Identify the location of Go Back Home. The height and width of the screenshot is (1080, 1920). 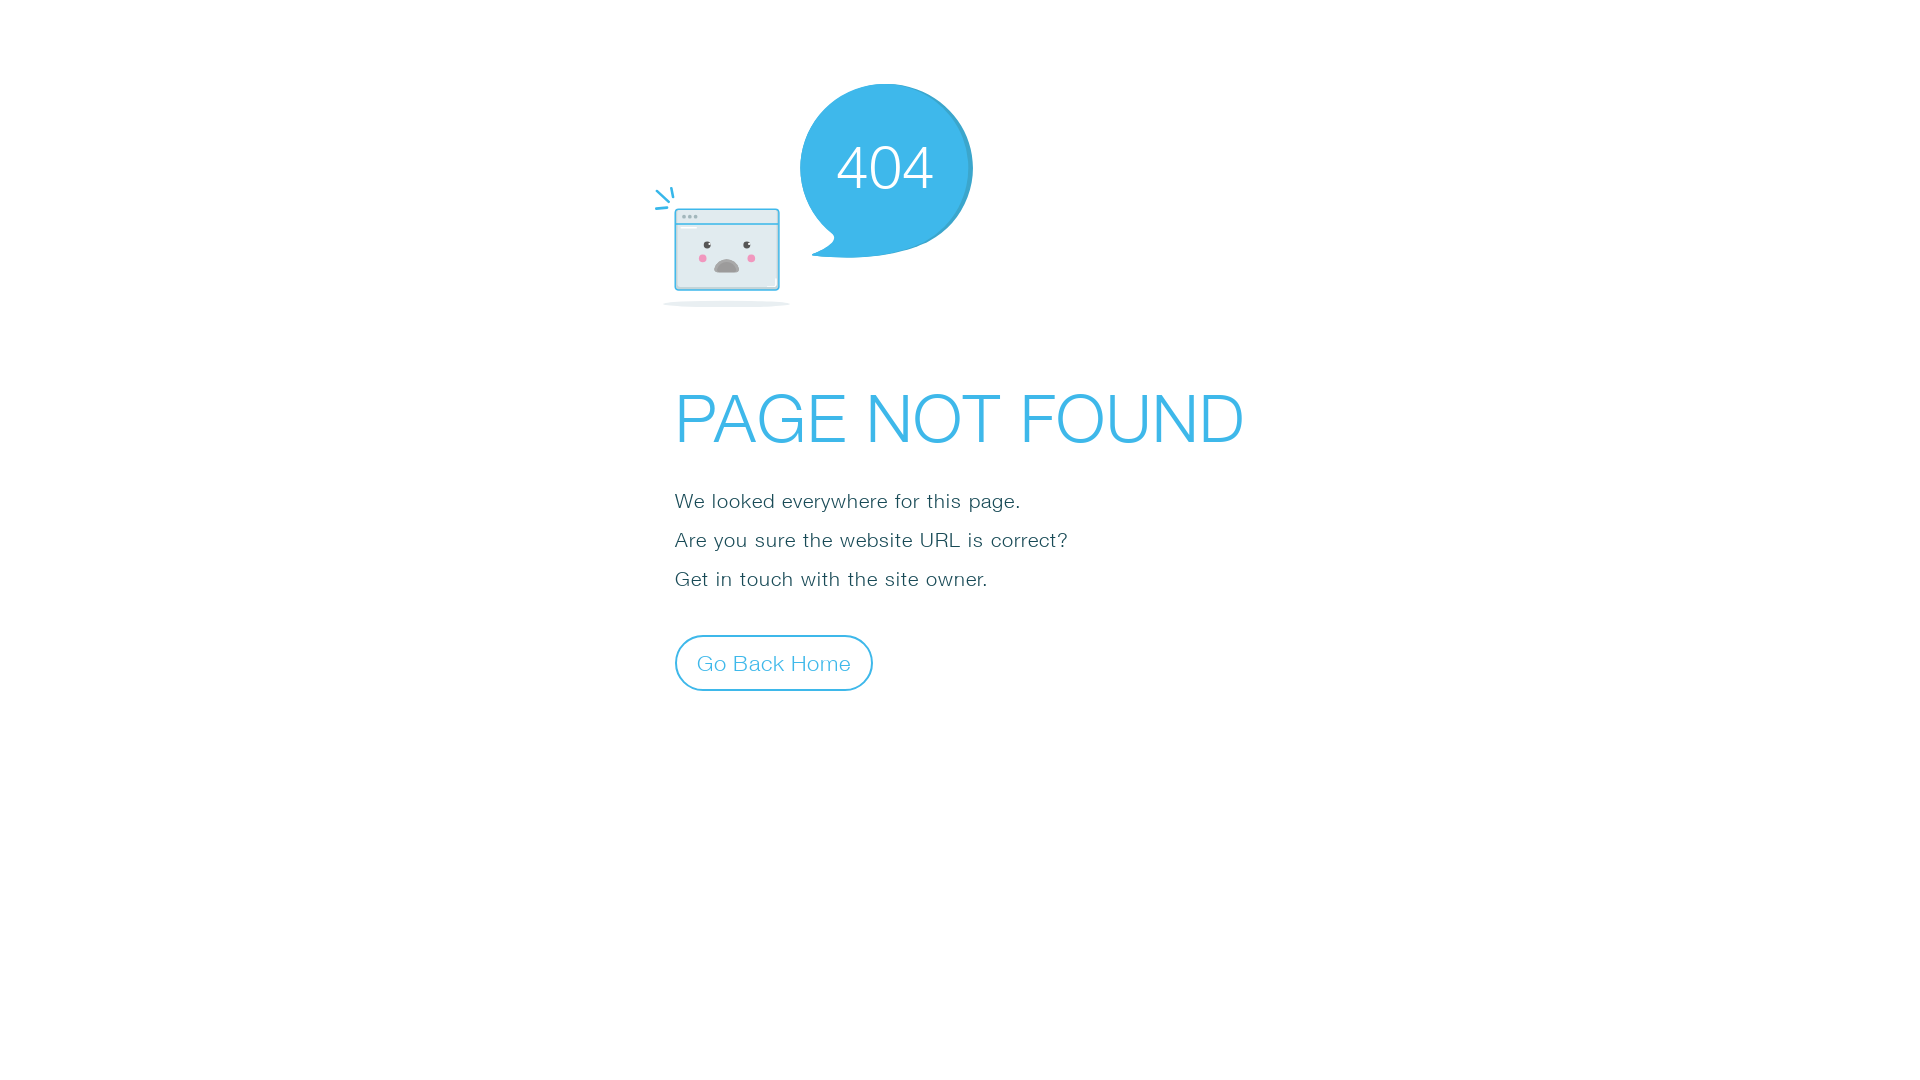
(774, 662).